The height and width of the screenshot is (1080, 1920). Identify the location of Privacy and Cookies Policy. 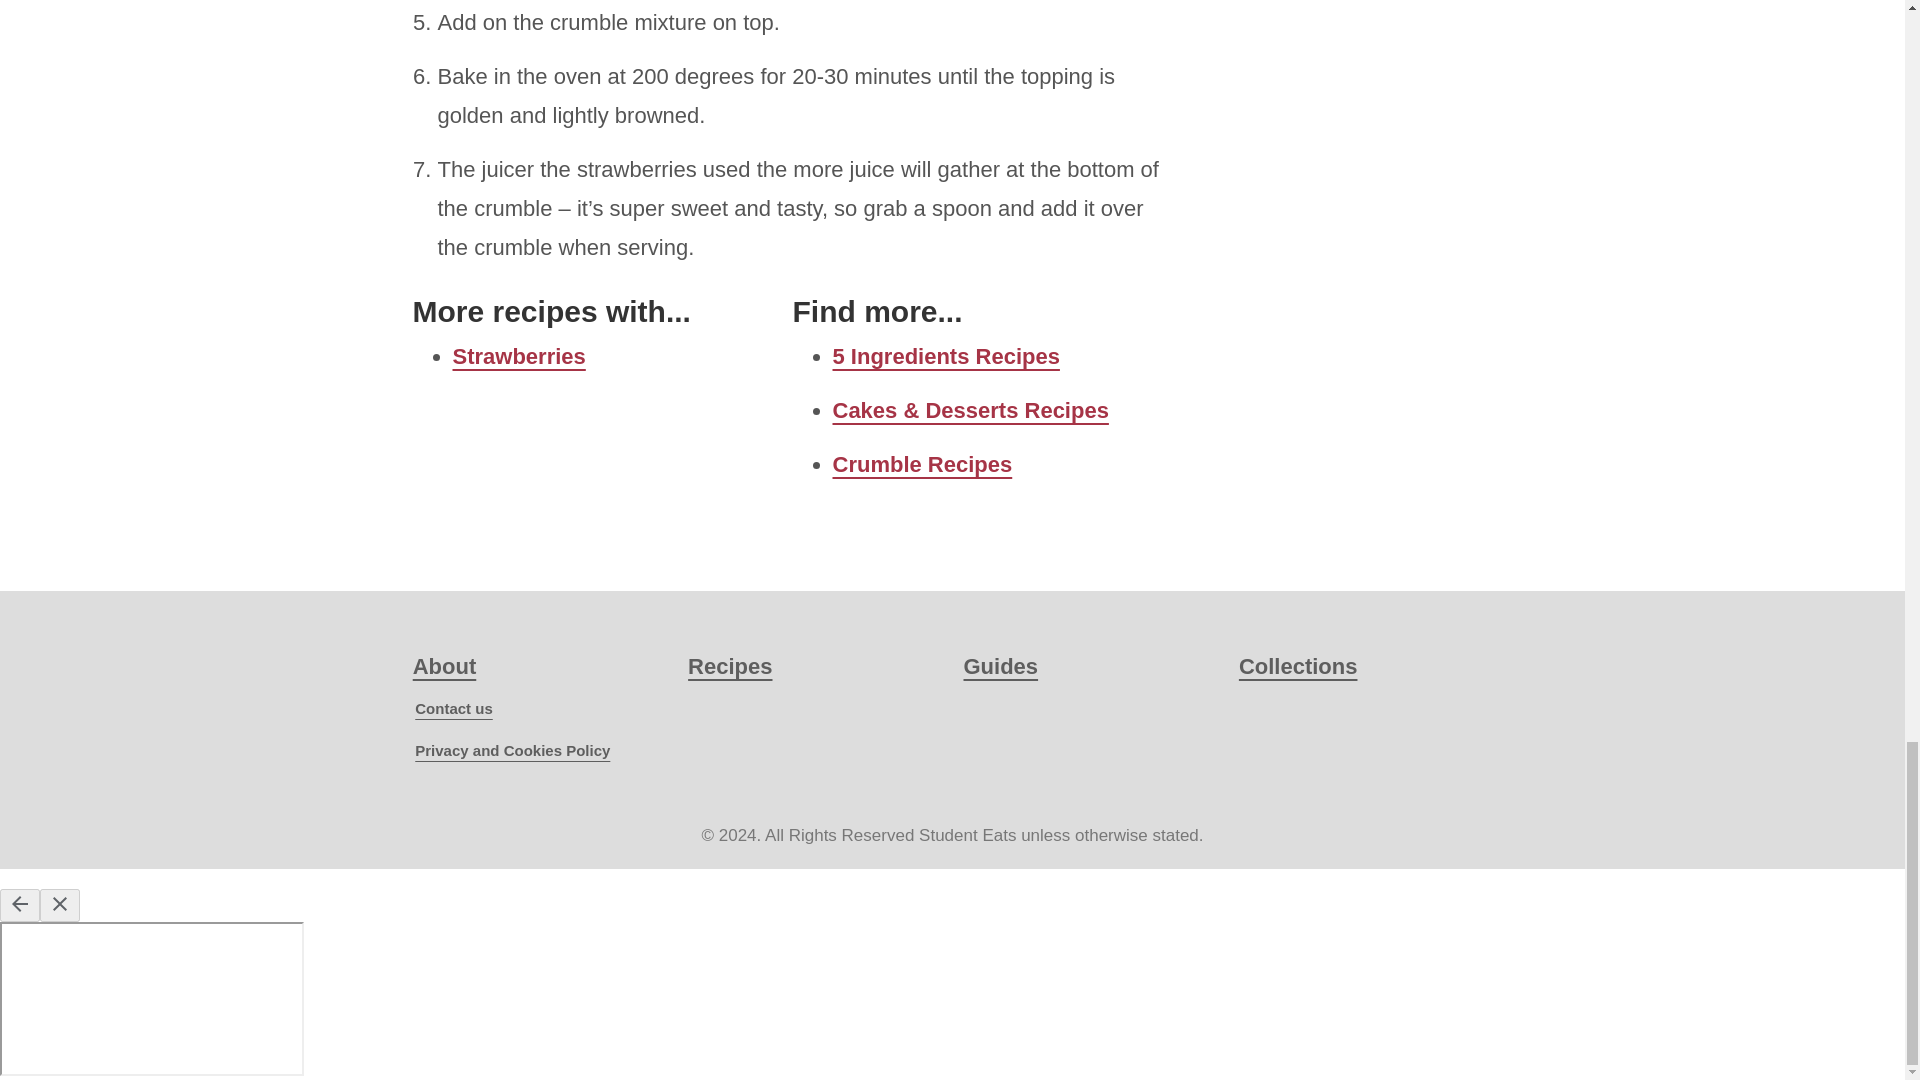
(512, 750).